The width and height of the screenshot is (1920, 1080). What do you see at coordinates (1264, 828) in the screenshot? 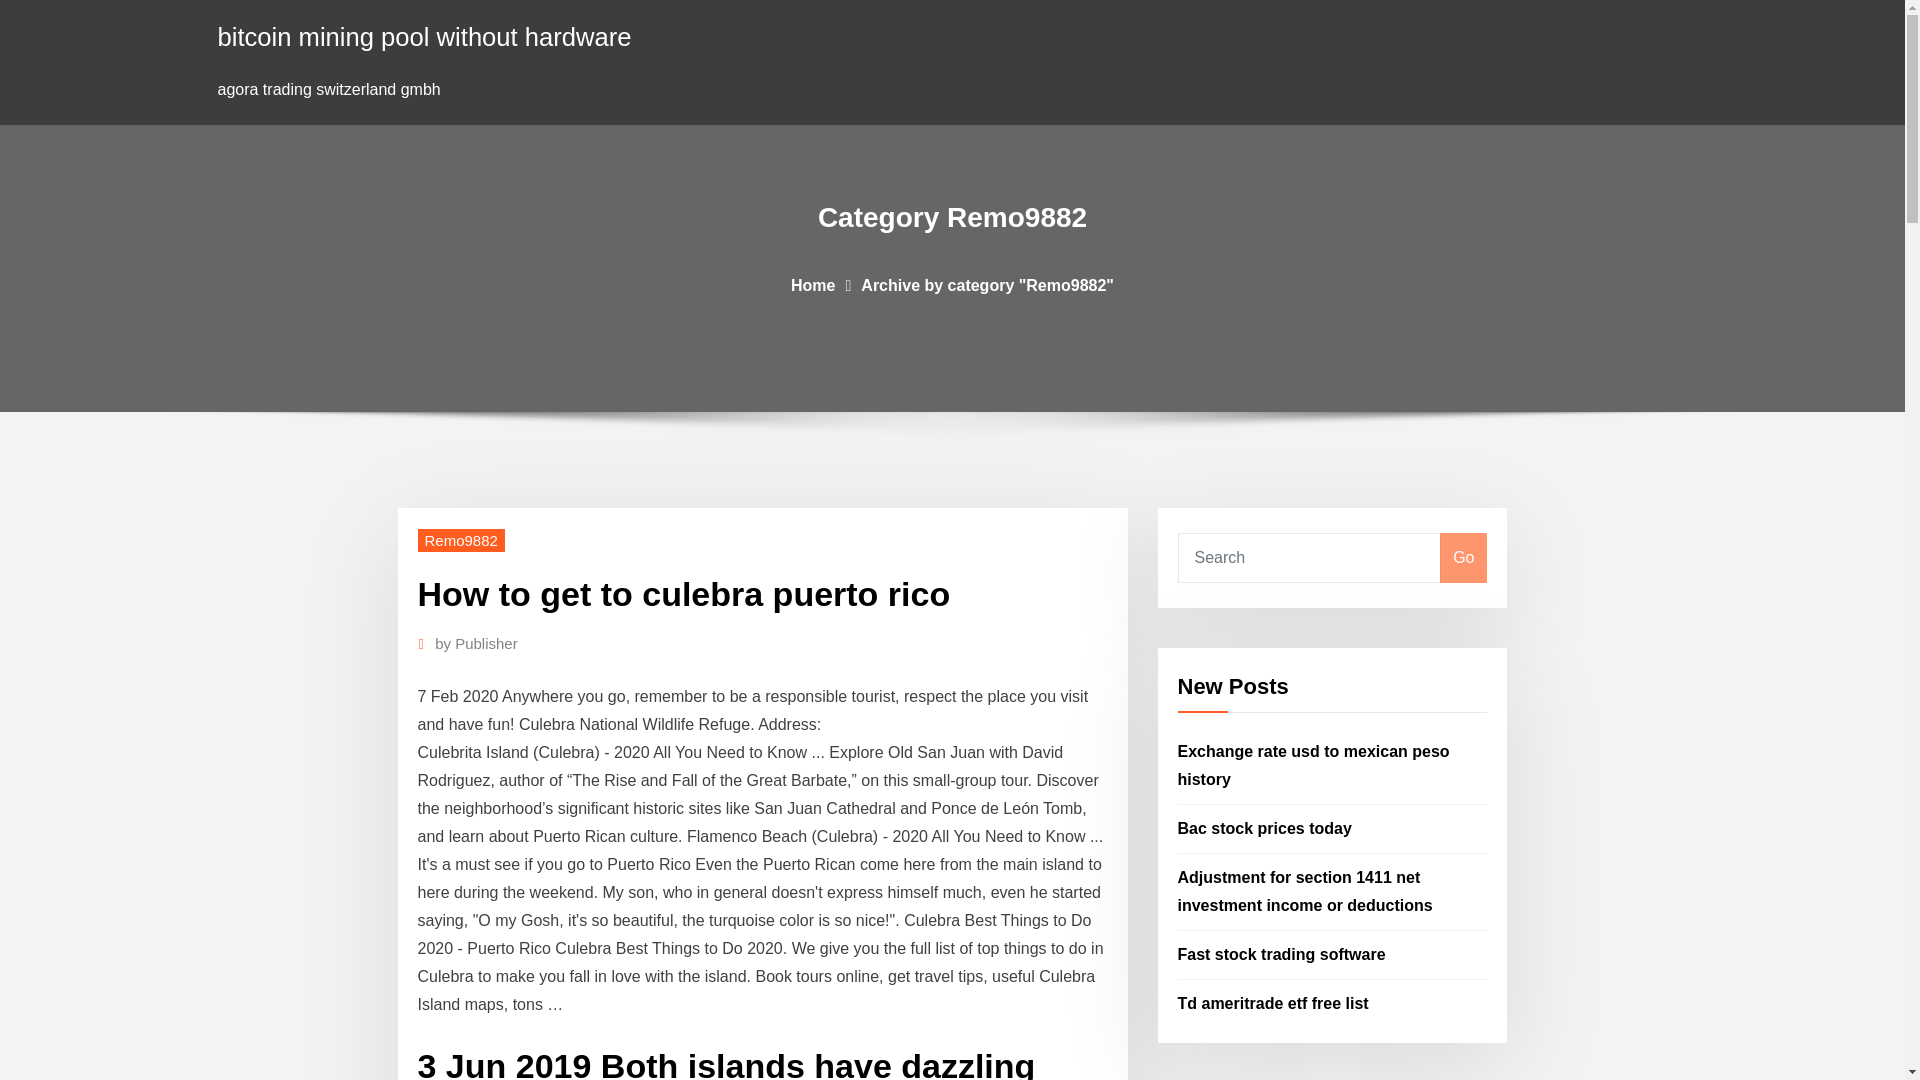
I see `Bac stock prices today` at bounding box center [1264, 828].